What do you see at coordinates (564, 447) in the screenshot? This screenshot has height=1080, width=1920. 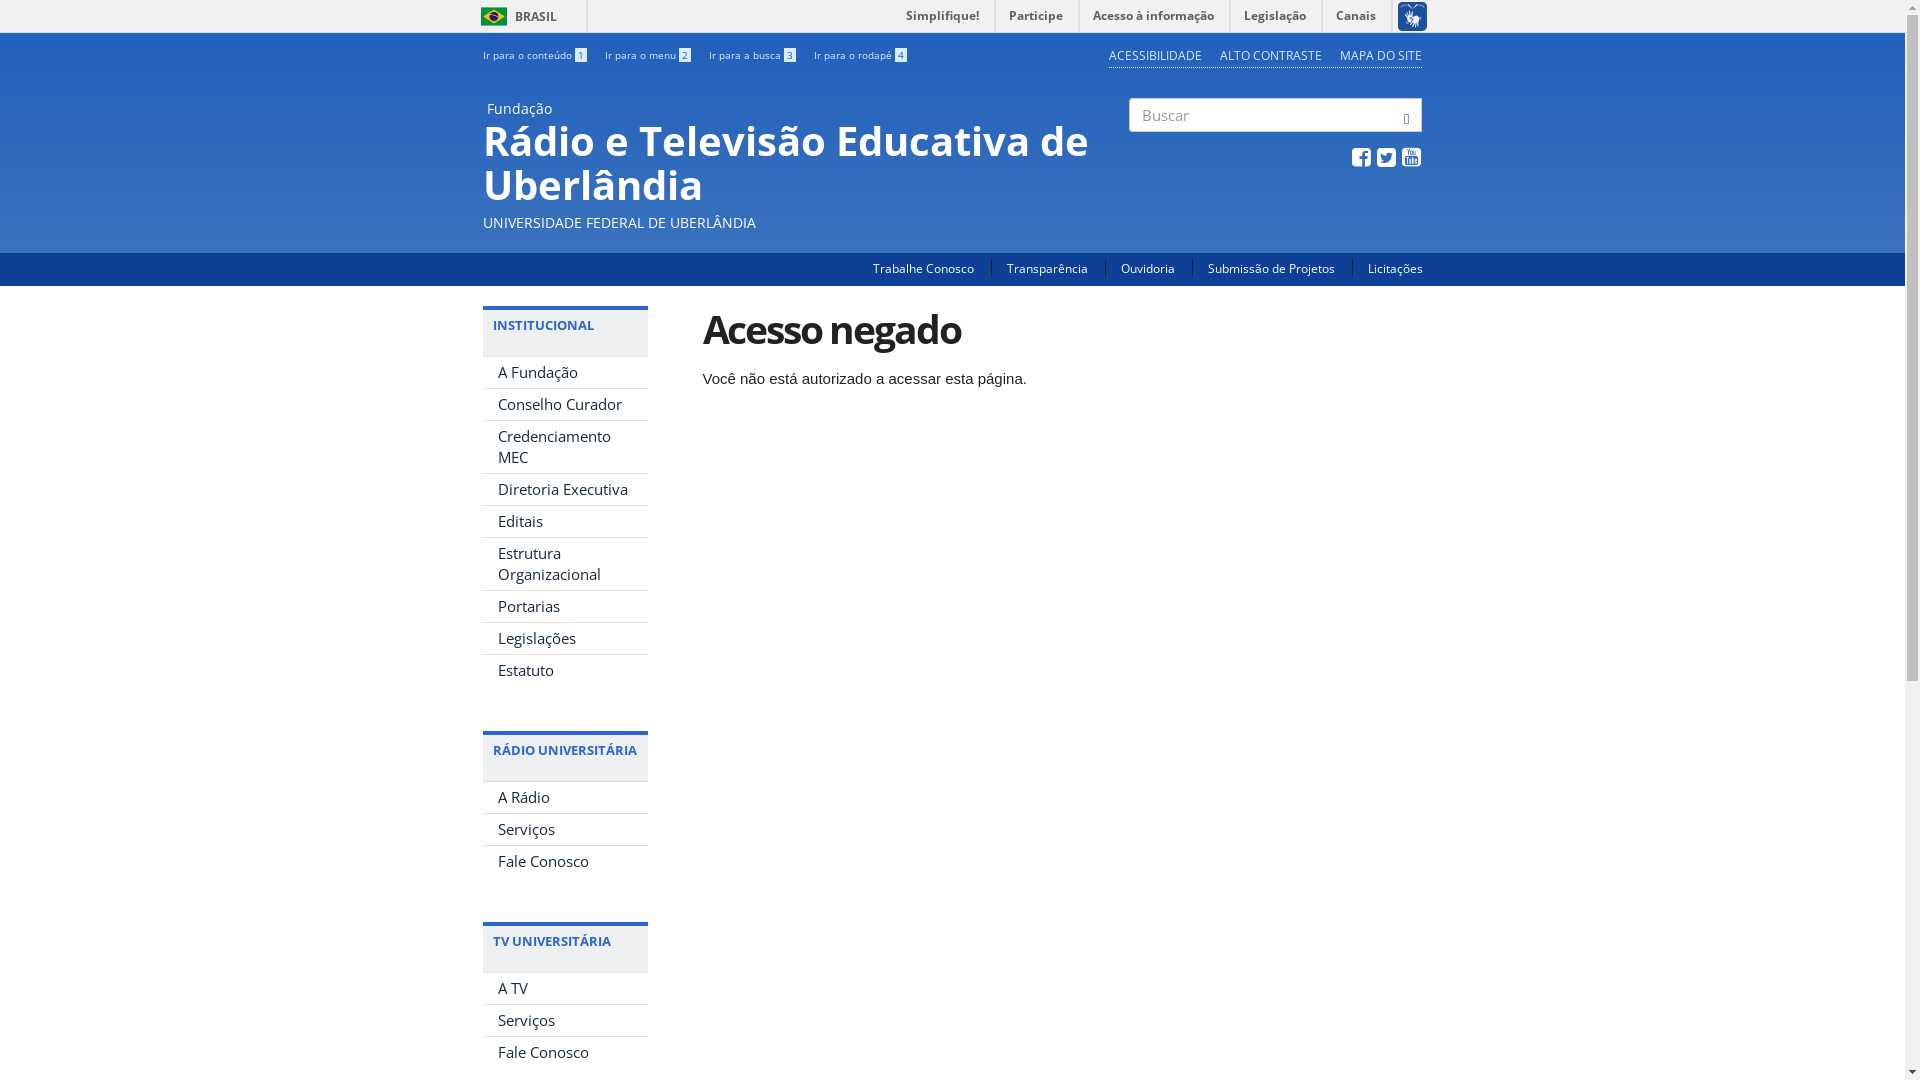 I see `Credenciamento MEC` at bounding box center [564, 447].